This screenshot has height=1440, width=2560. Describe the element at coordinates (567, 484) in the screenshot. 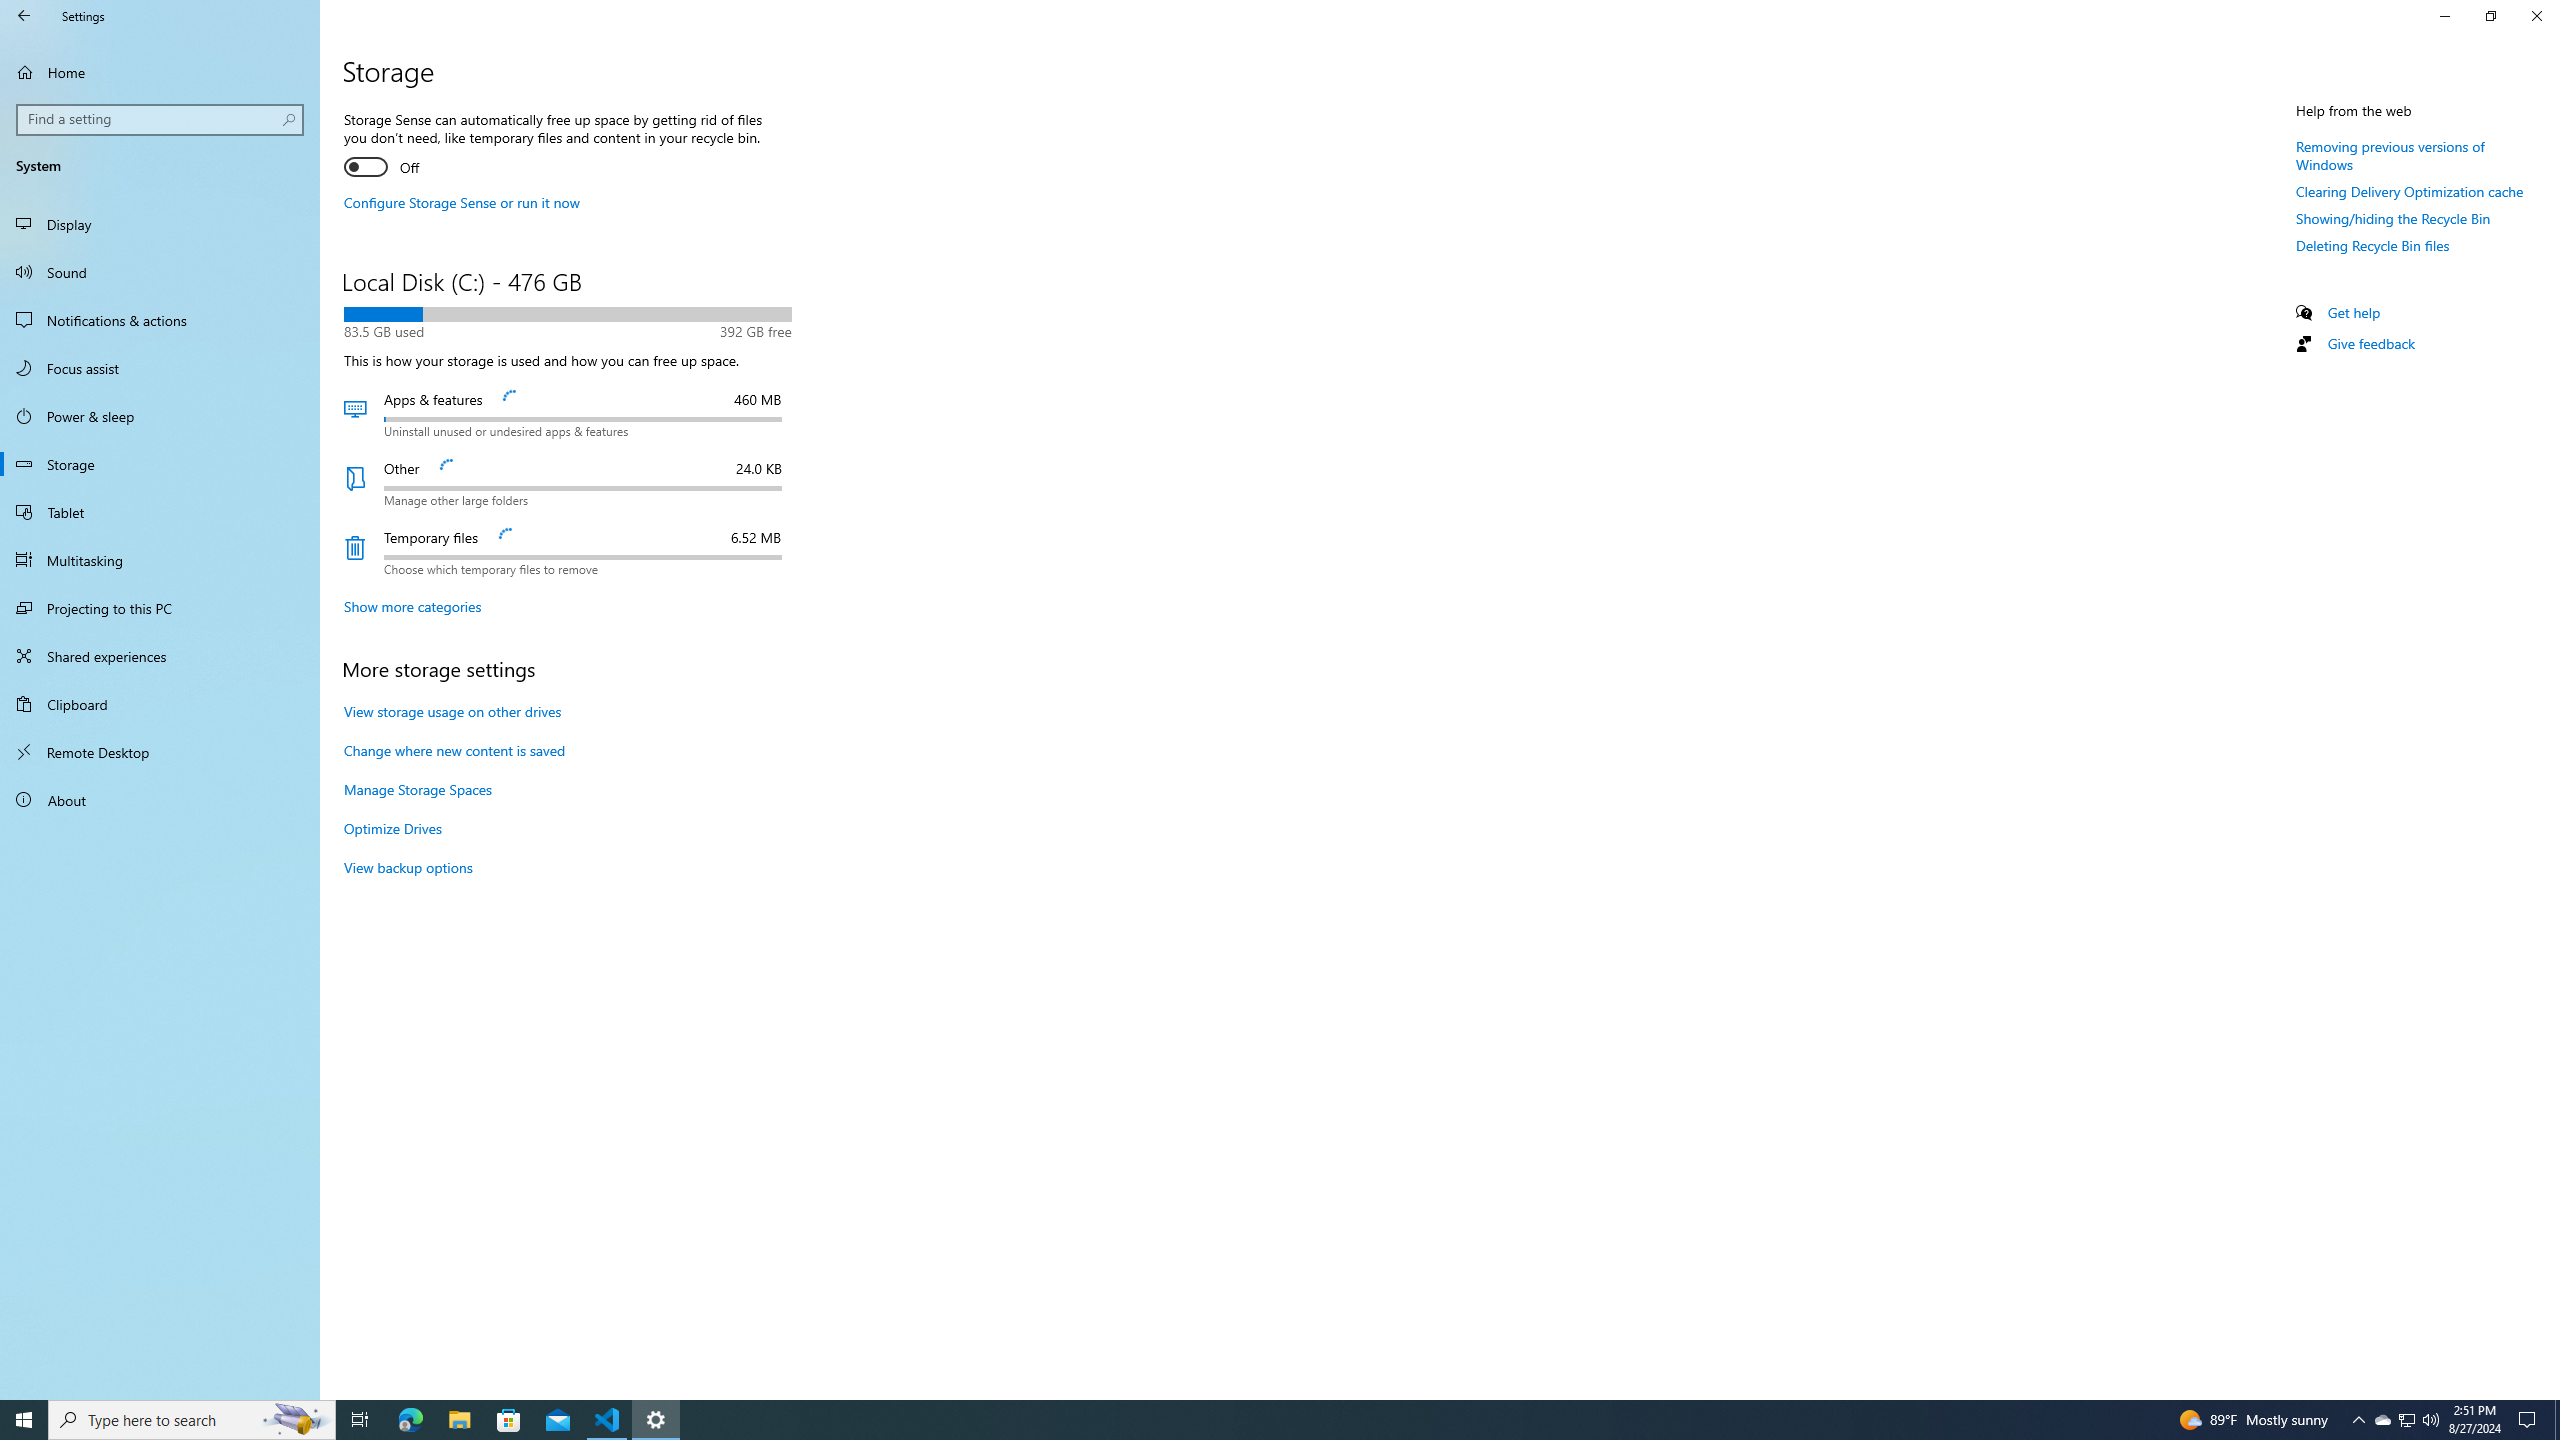

I see `Other` at that location.